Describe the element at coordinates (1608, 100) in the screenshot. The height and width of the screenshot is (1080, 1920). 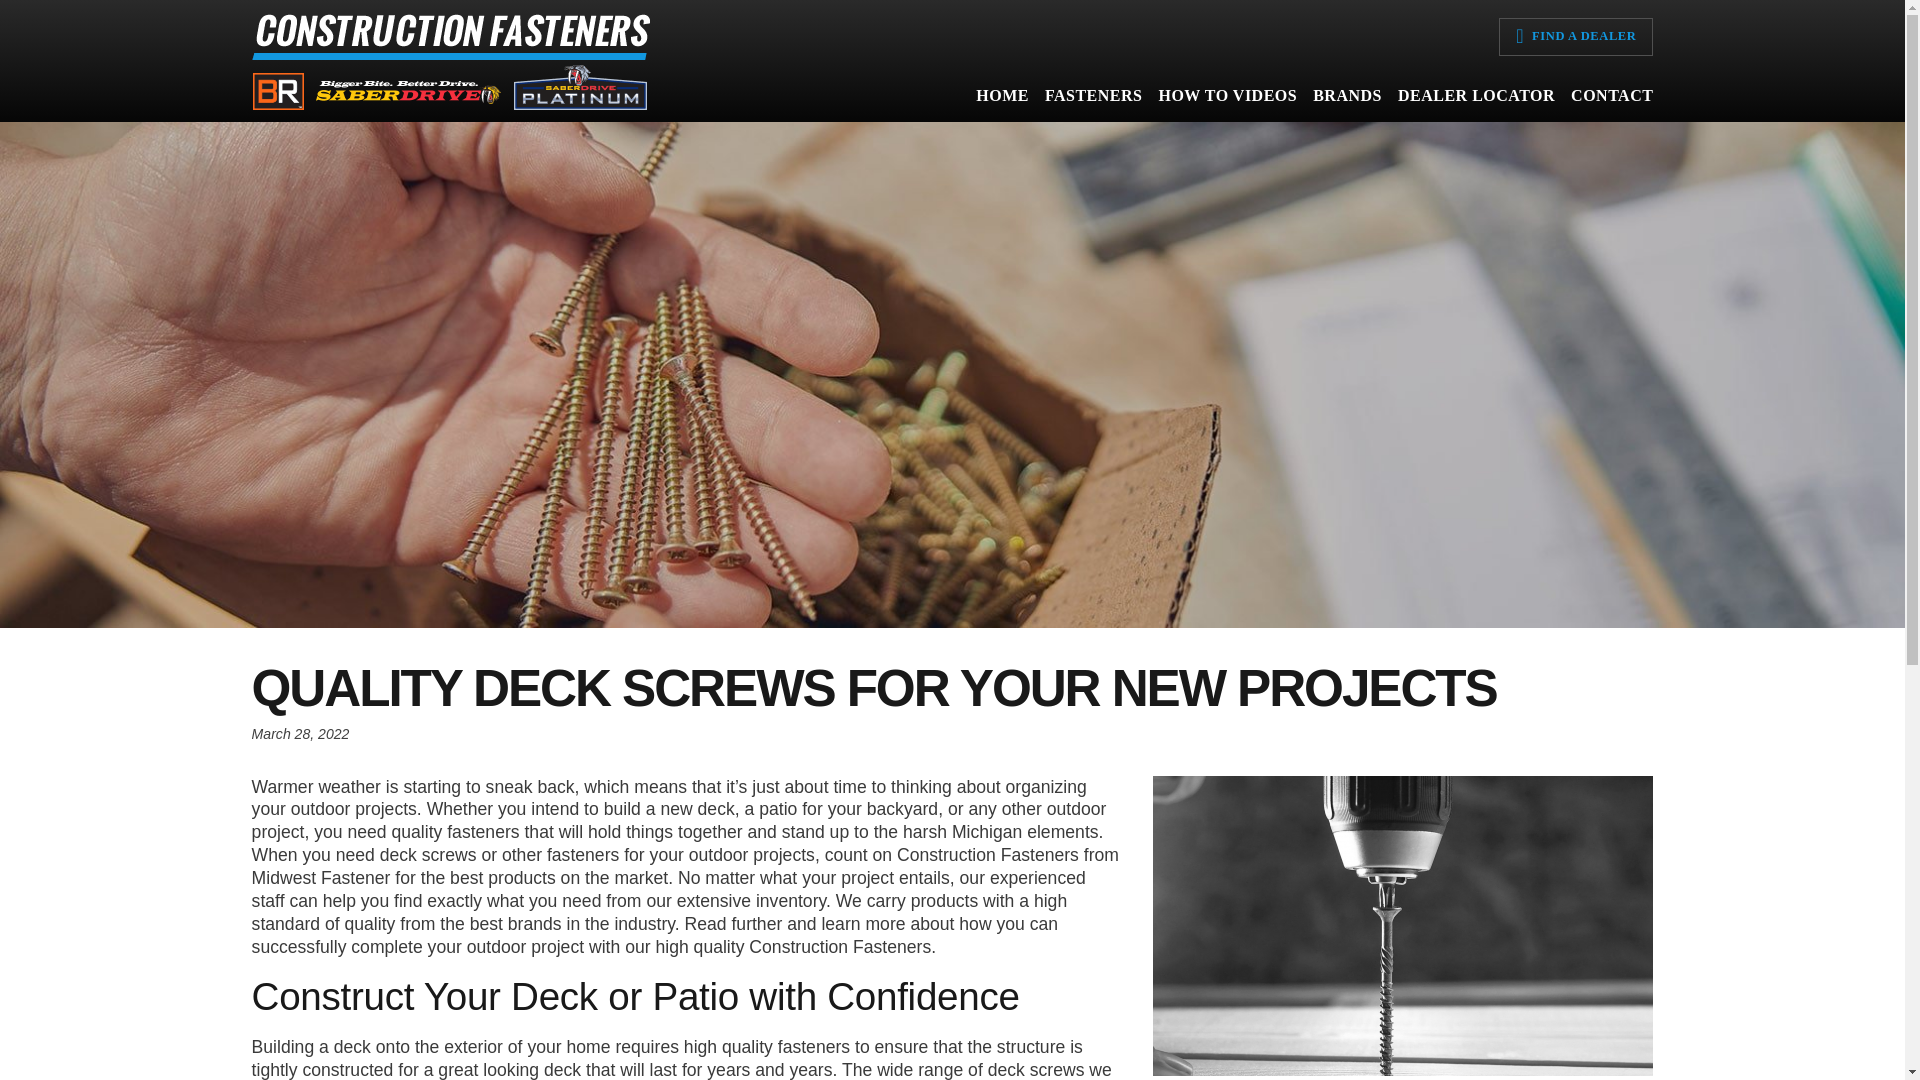
I see `CONTACT` at that location.